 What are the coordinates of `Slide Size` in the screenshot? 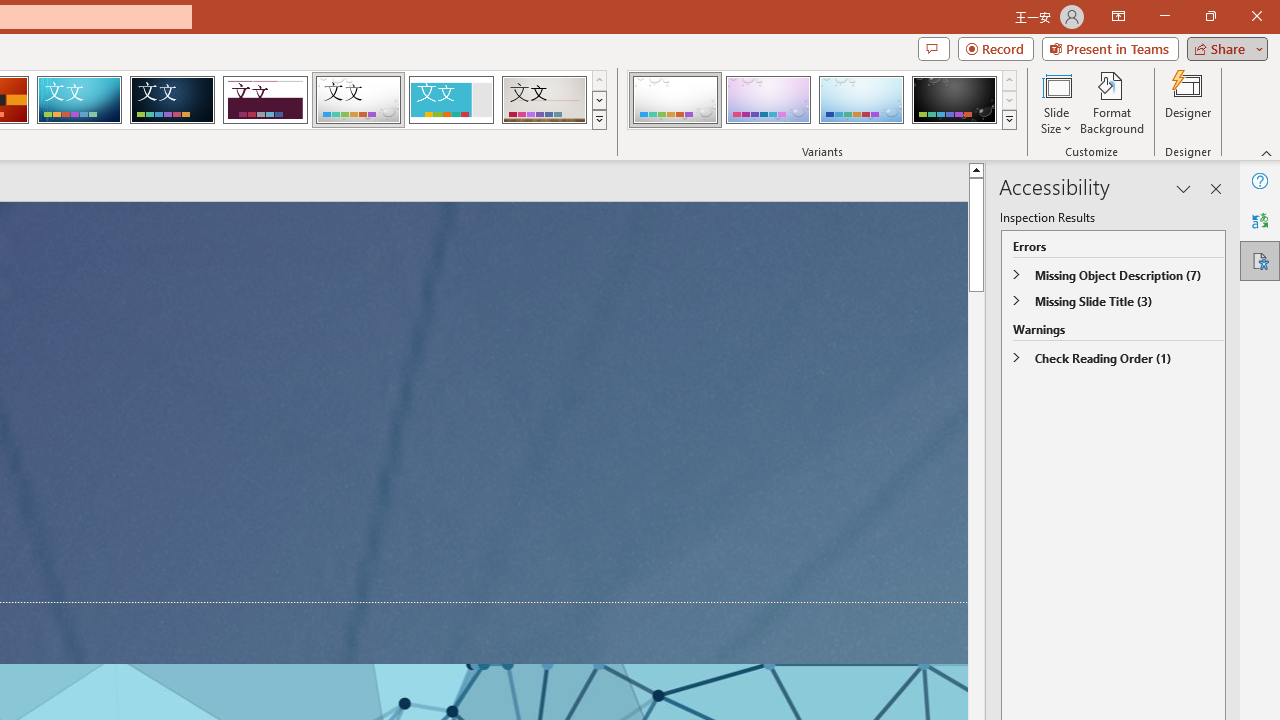 It's located at (1056, 102).